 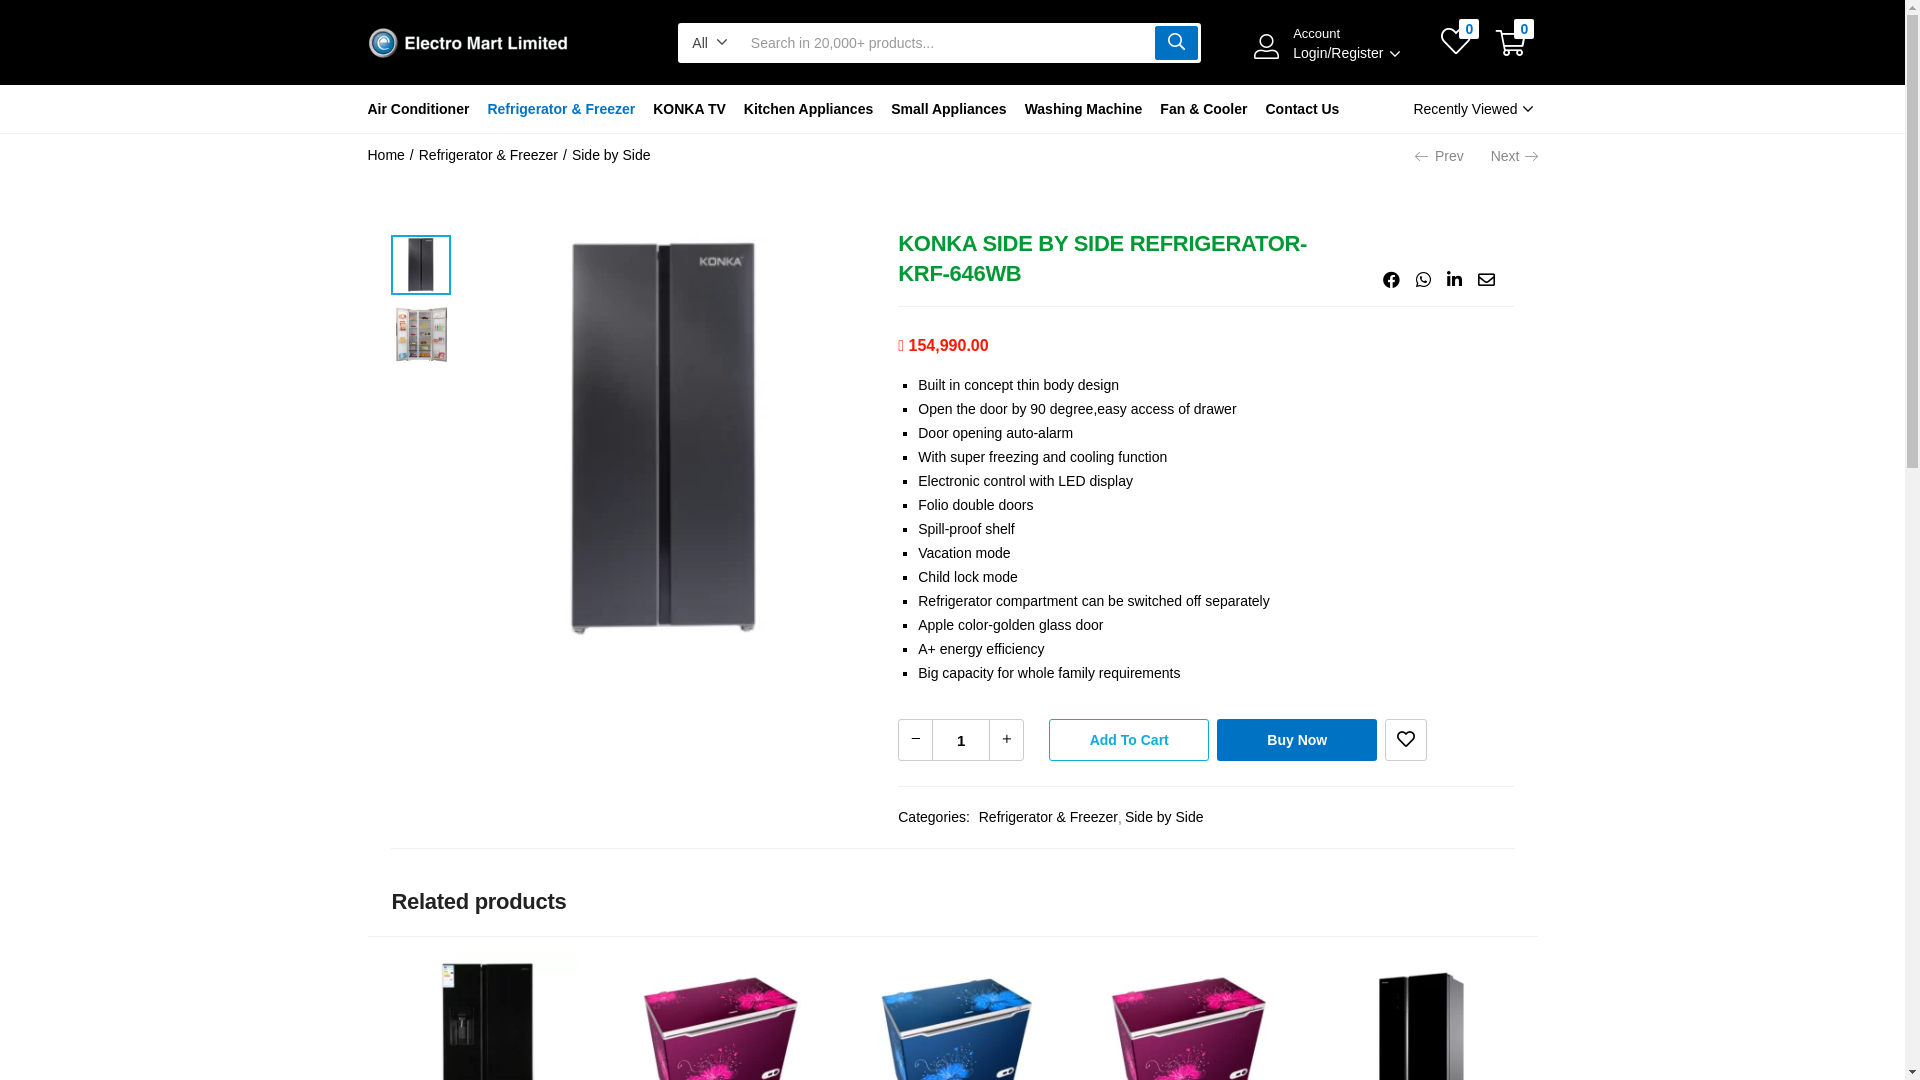 I want to click on Refrigerator & Freezer, so click(x=488, y=155).